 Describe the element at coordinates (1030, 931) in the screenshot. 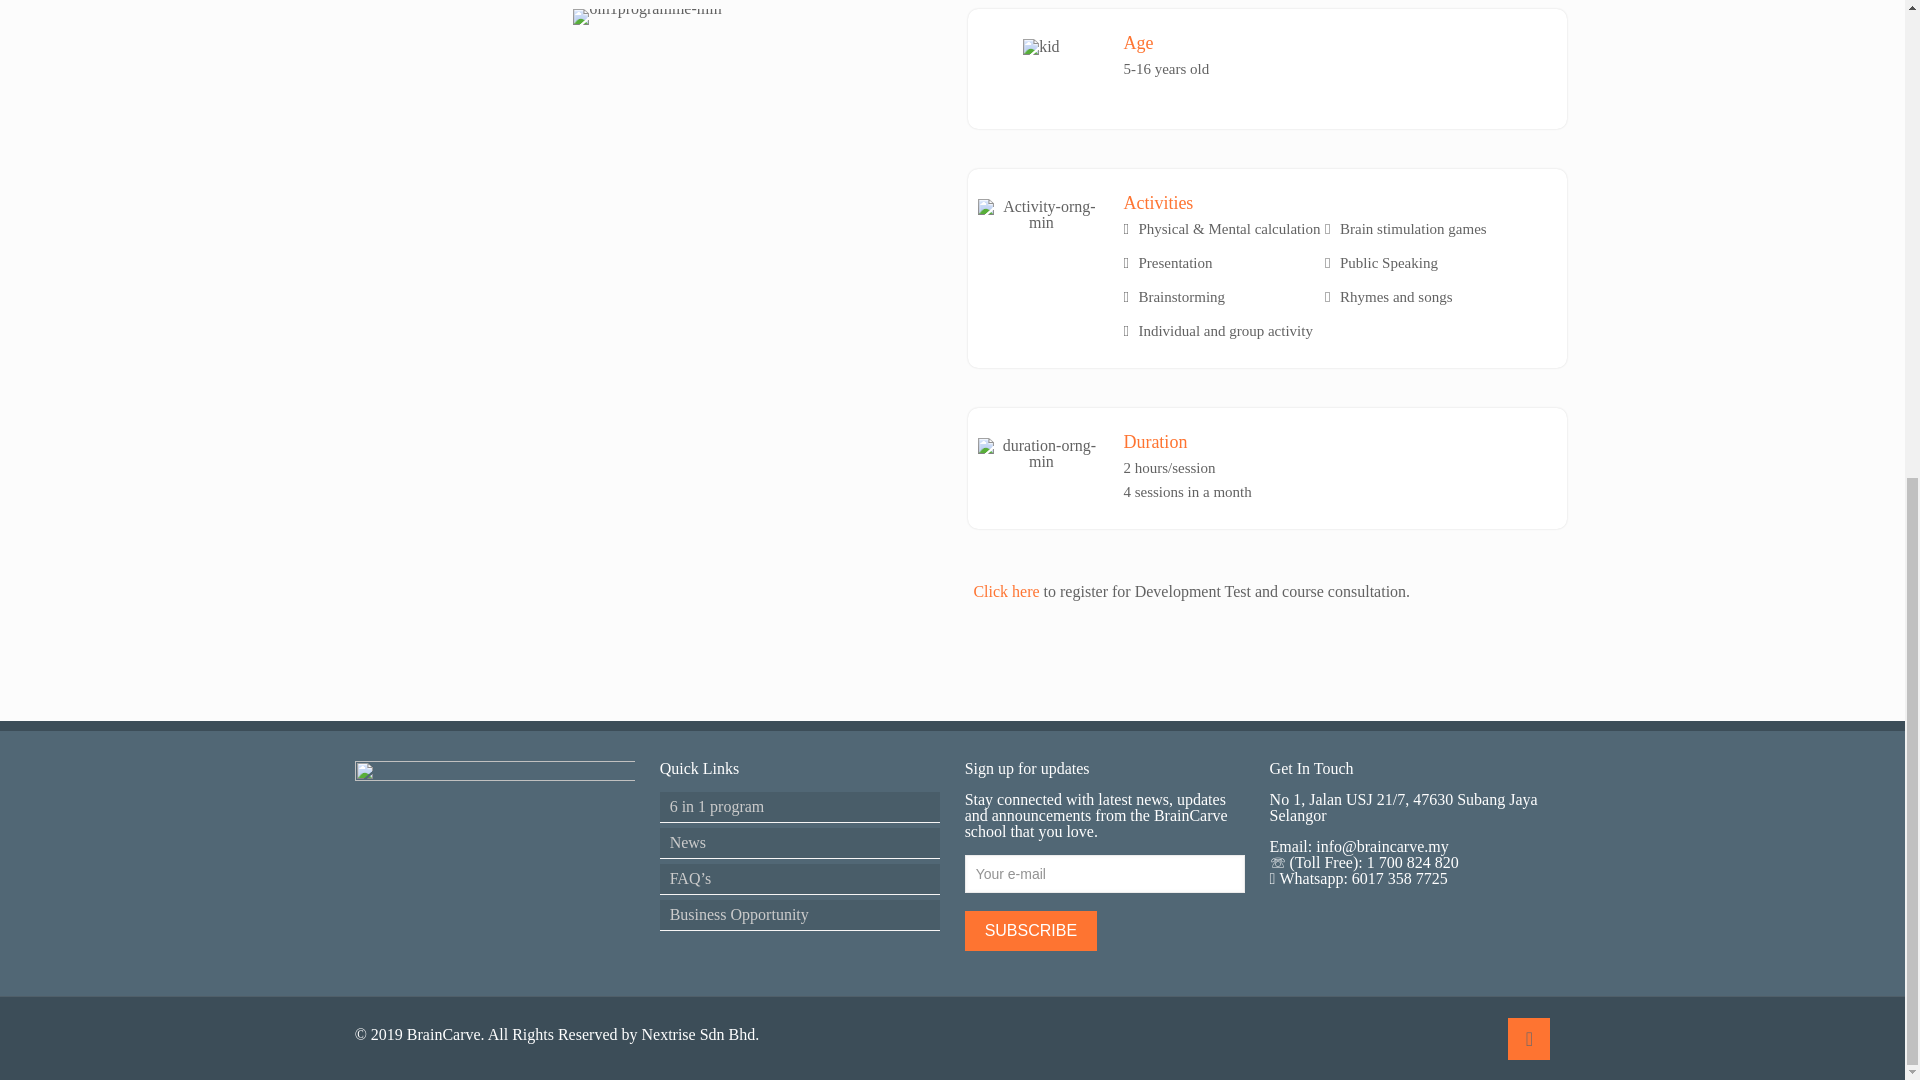

I see `SUBSCRIBE` at that location.